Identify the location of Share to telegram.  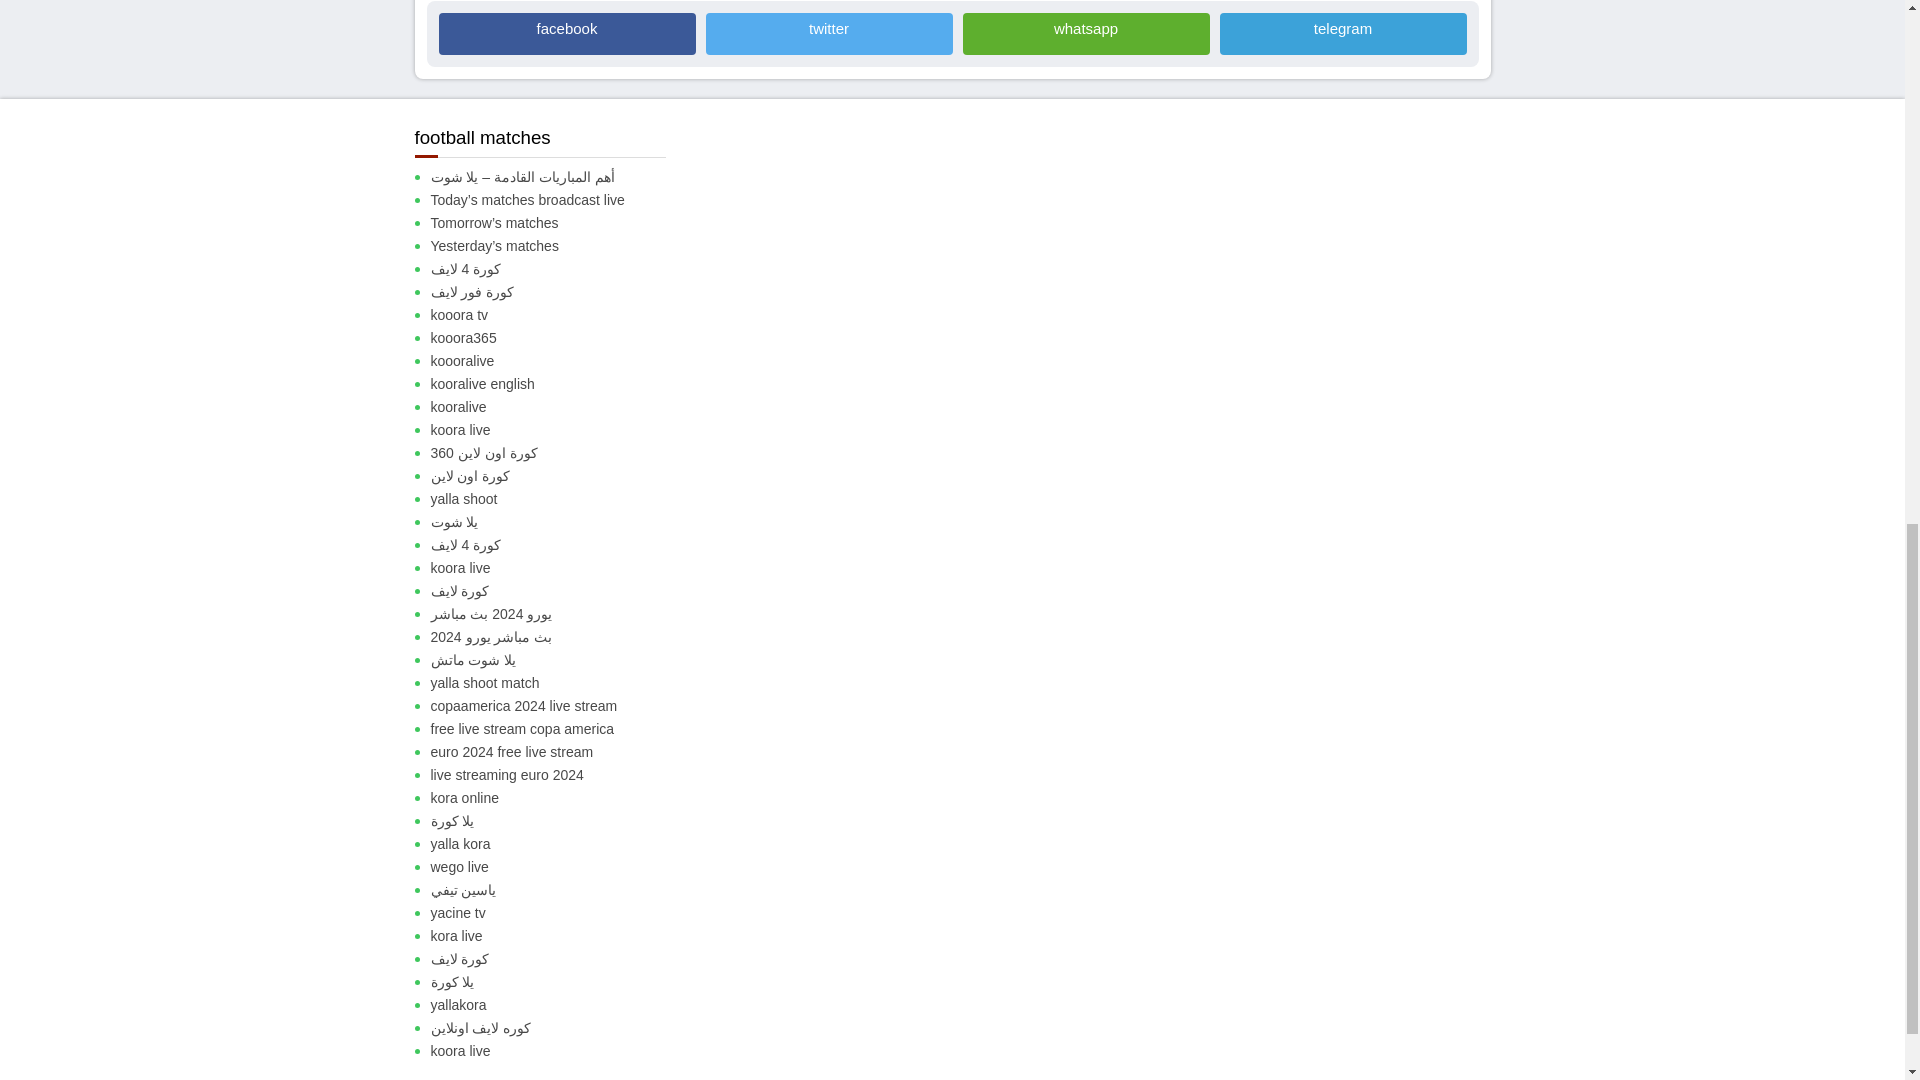
(1342, 32).